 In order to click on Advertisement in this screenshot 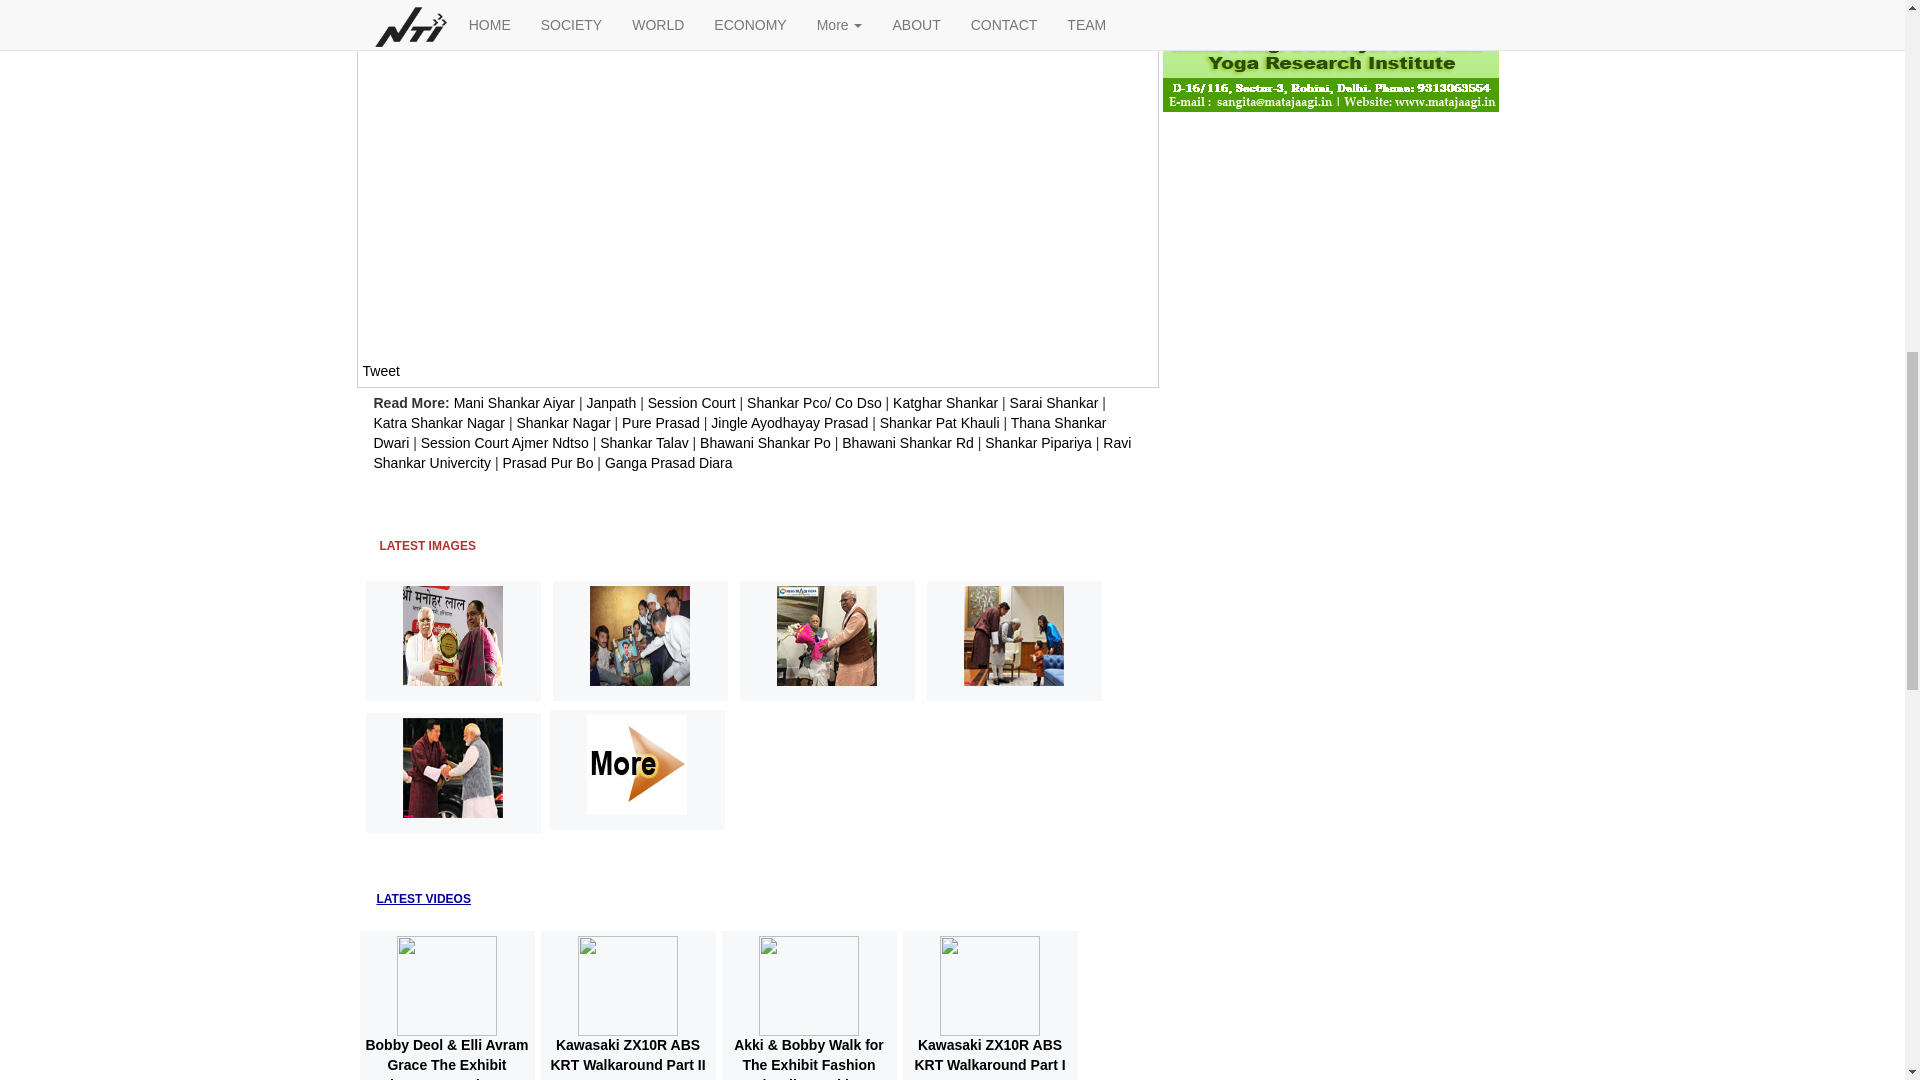, I will do `click(589, 498)`.